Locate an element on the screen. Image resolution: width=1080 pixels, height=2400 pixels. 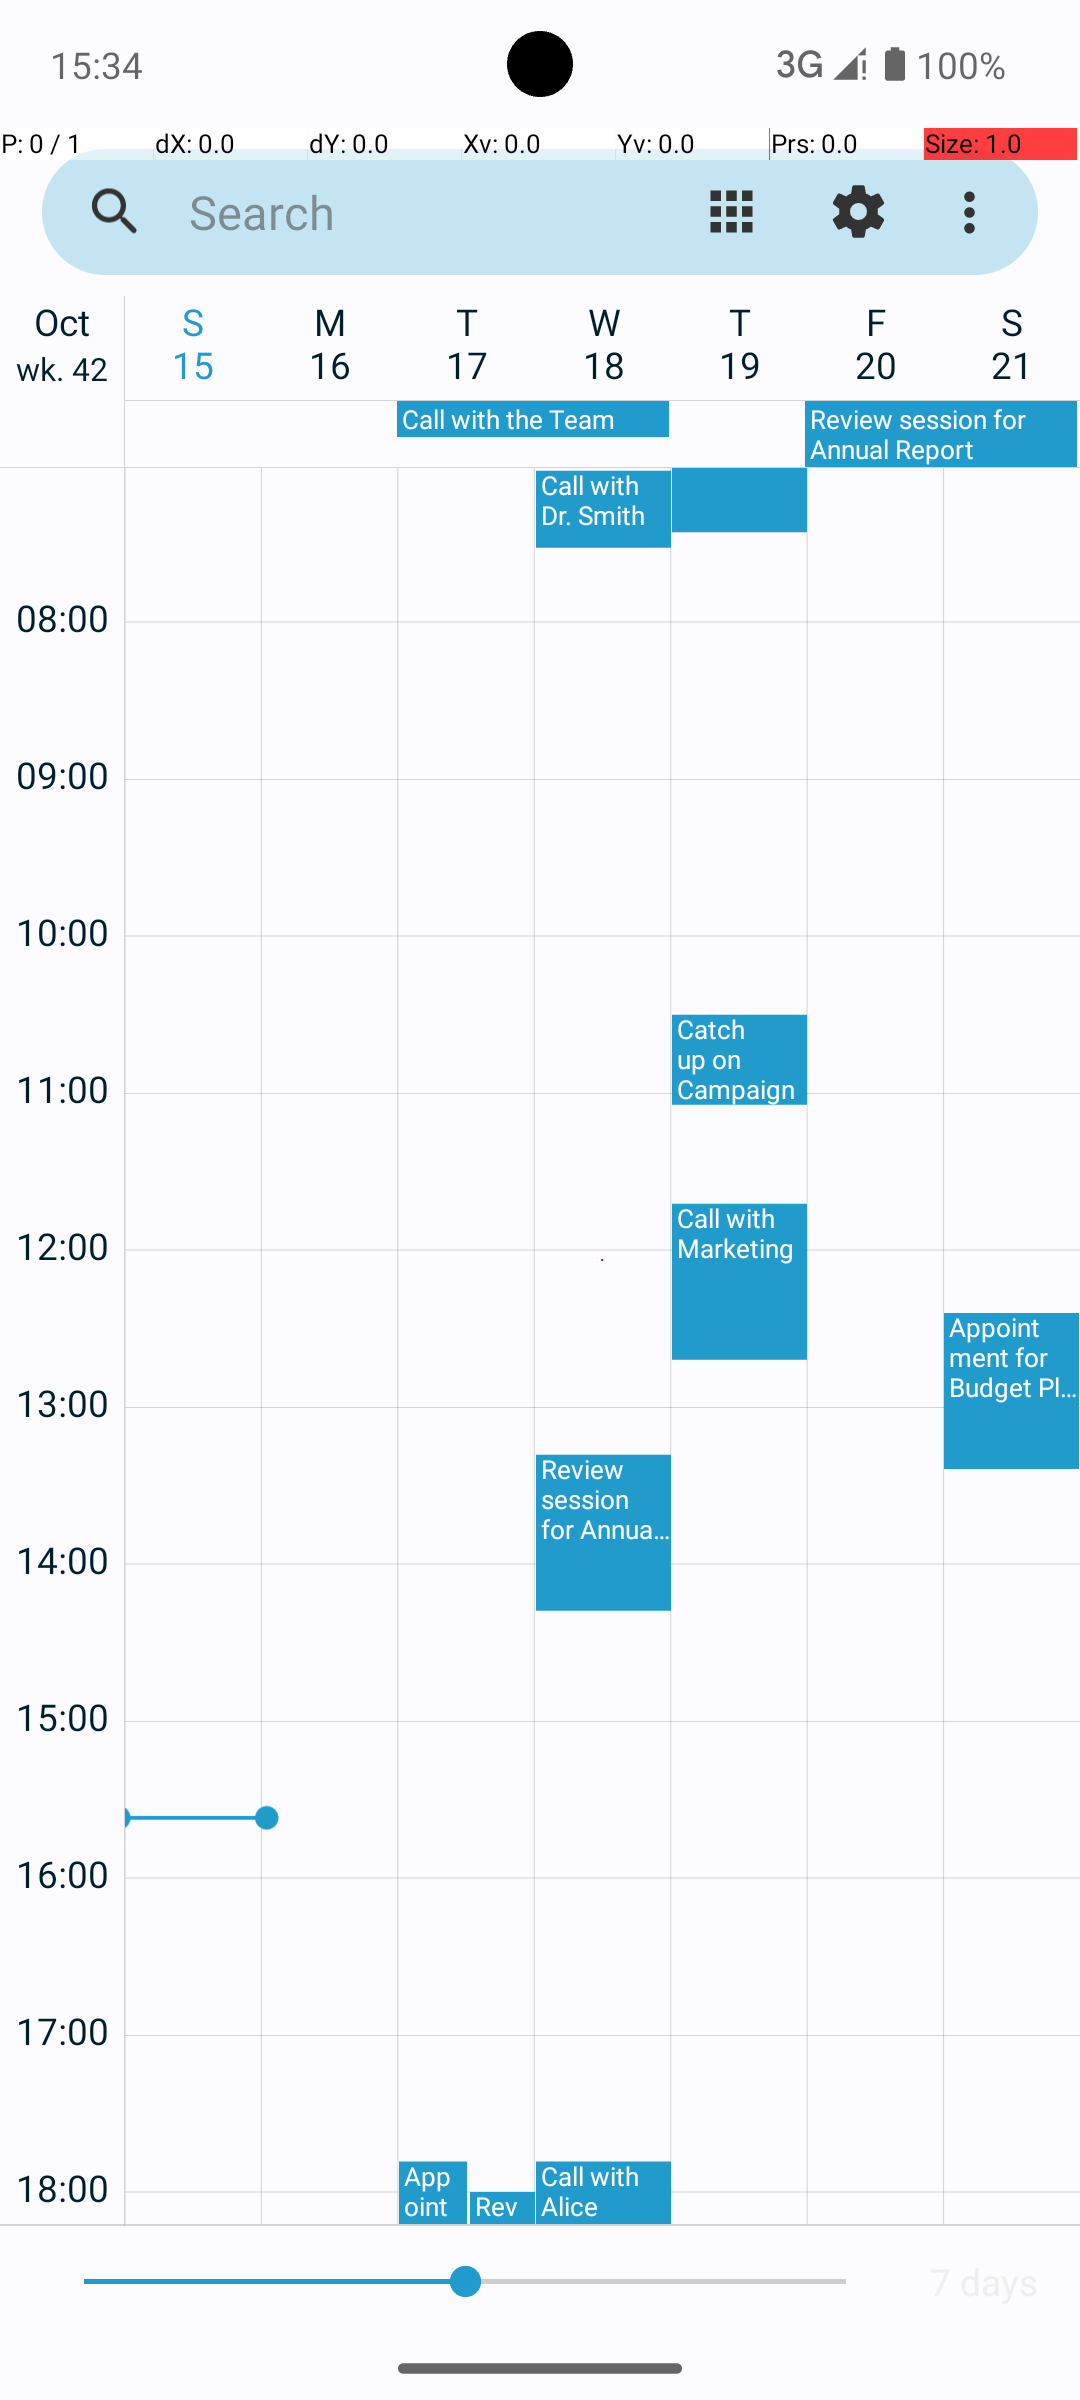
19:00 is located at coordinates (62, 2220).